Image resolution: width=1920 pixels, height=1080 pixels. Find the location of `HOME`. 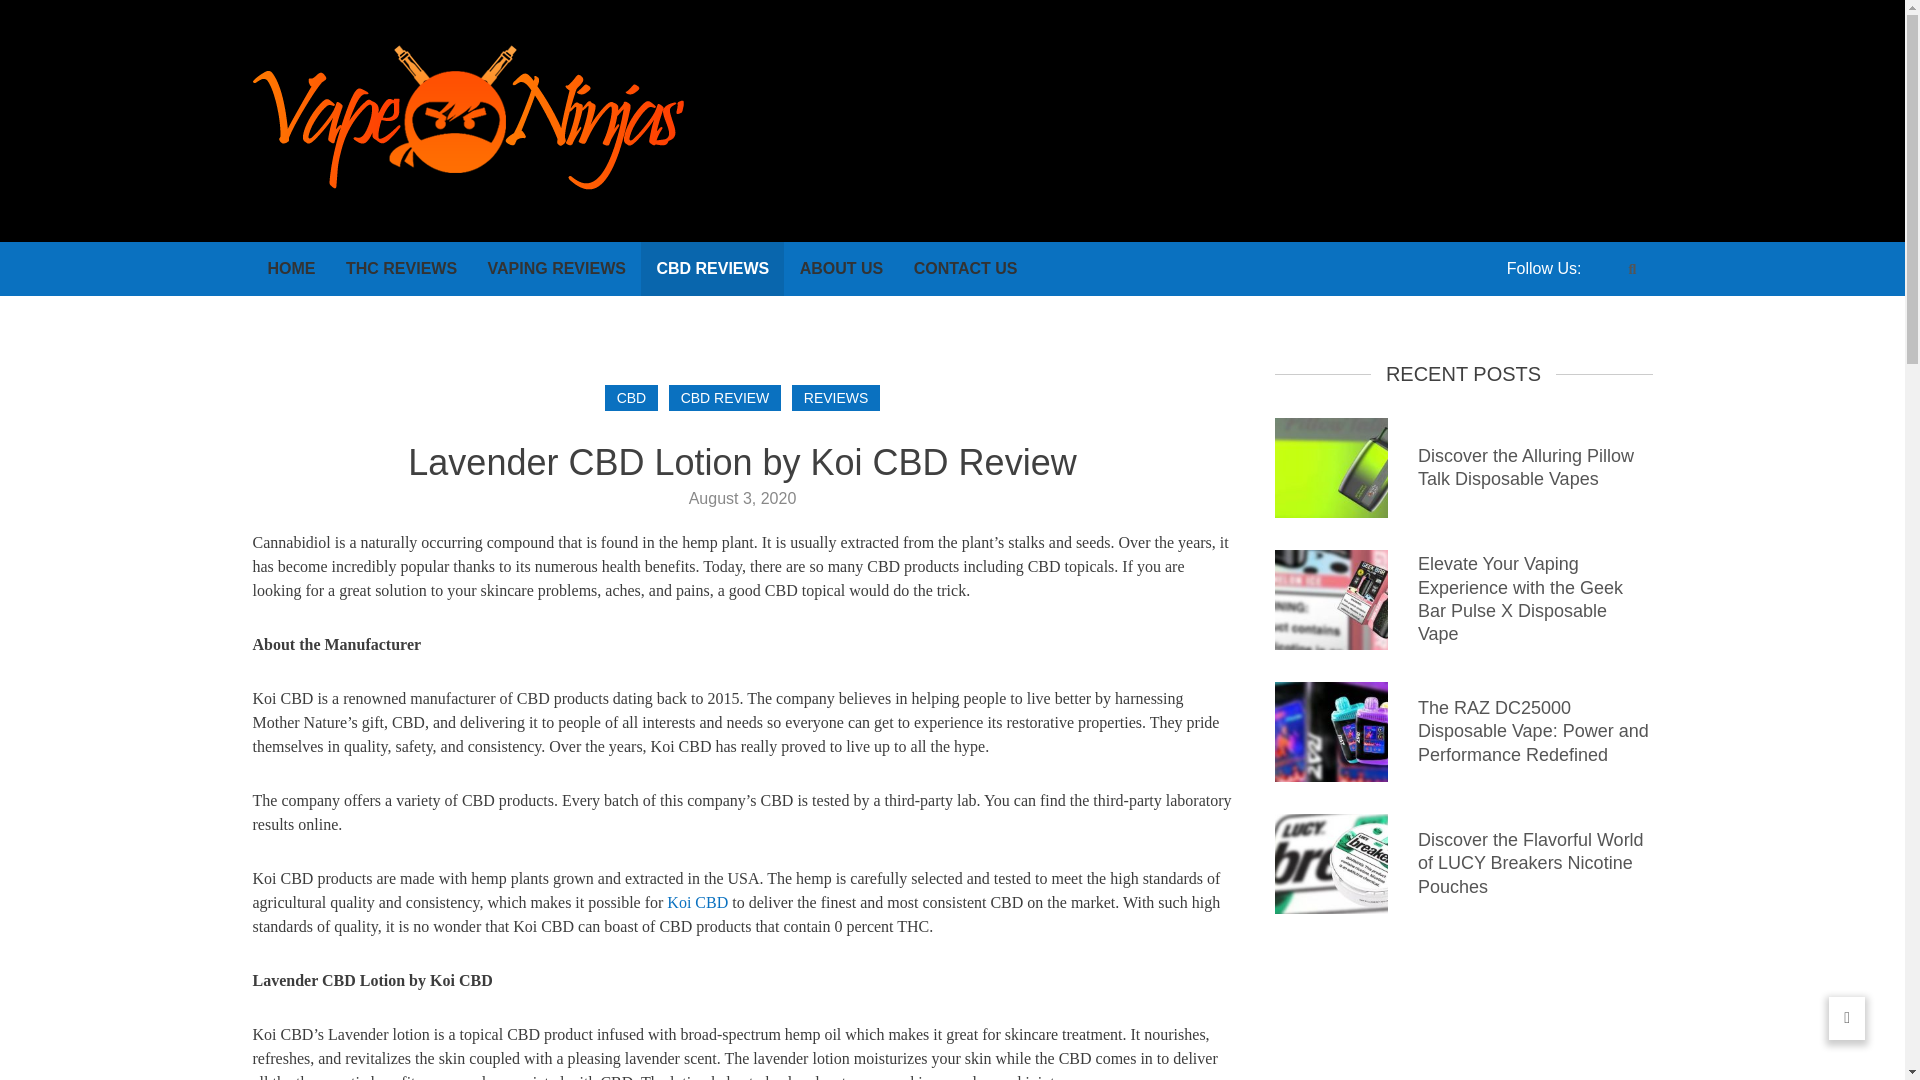

HOME is located at coordinates (290, 268).